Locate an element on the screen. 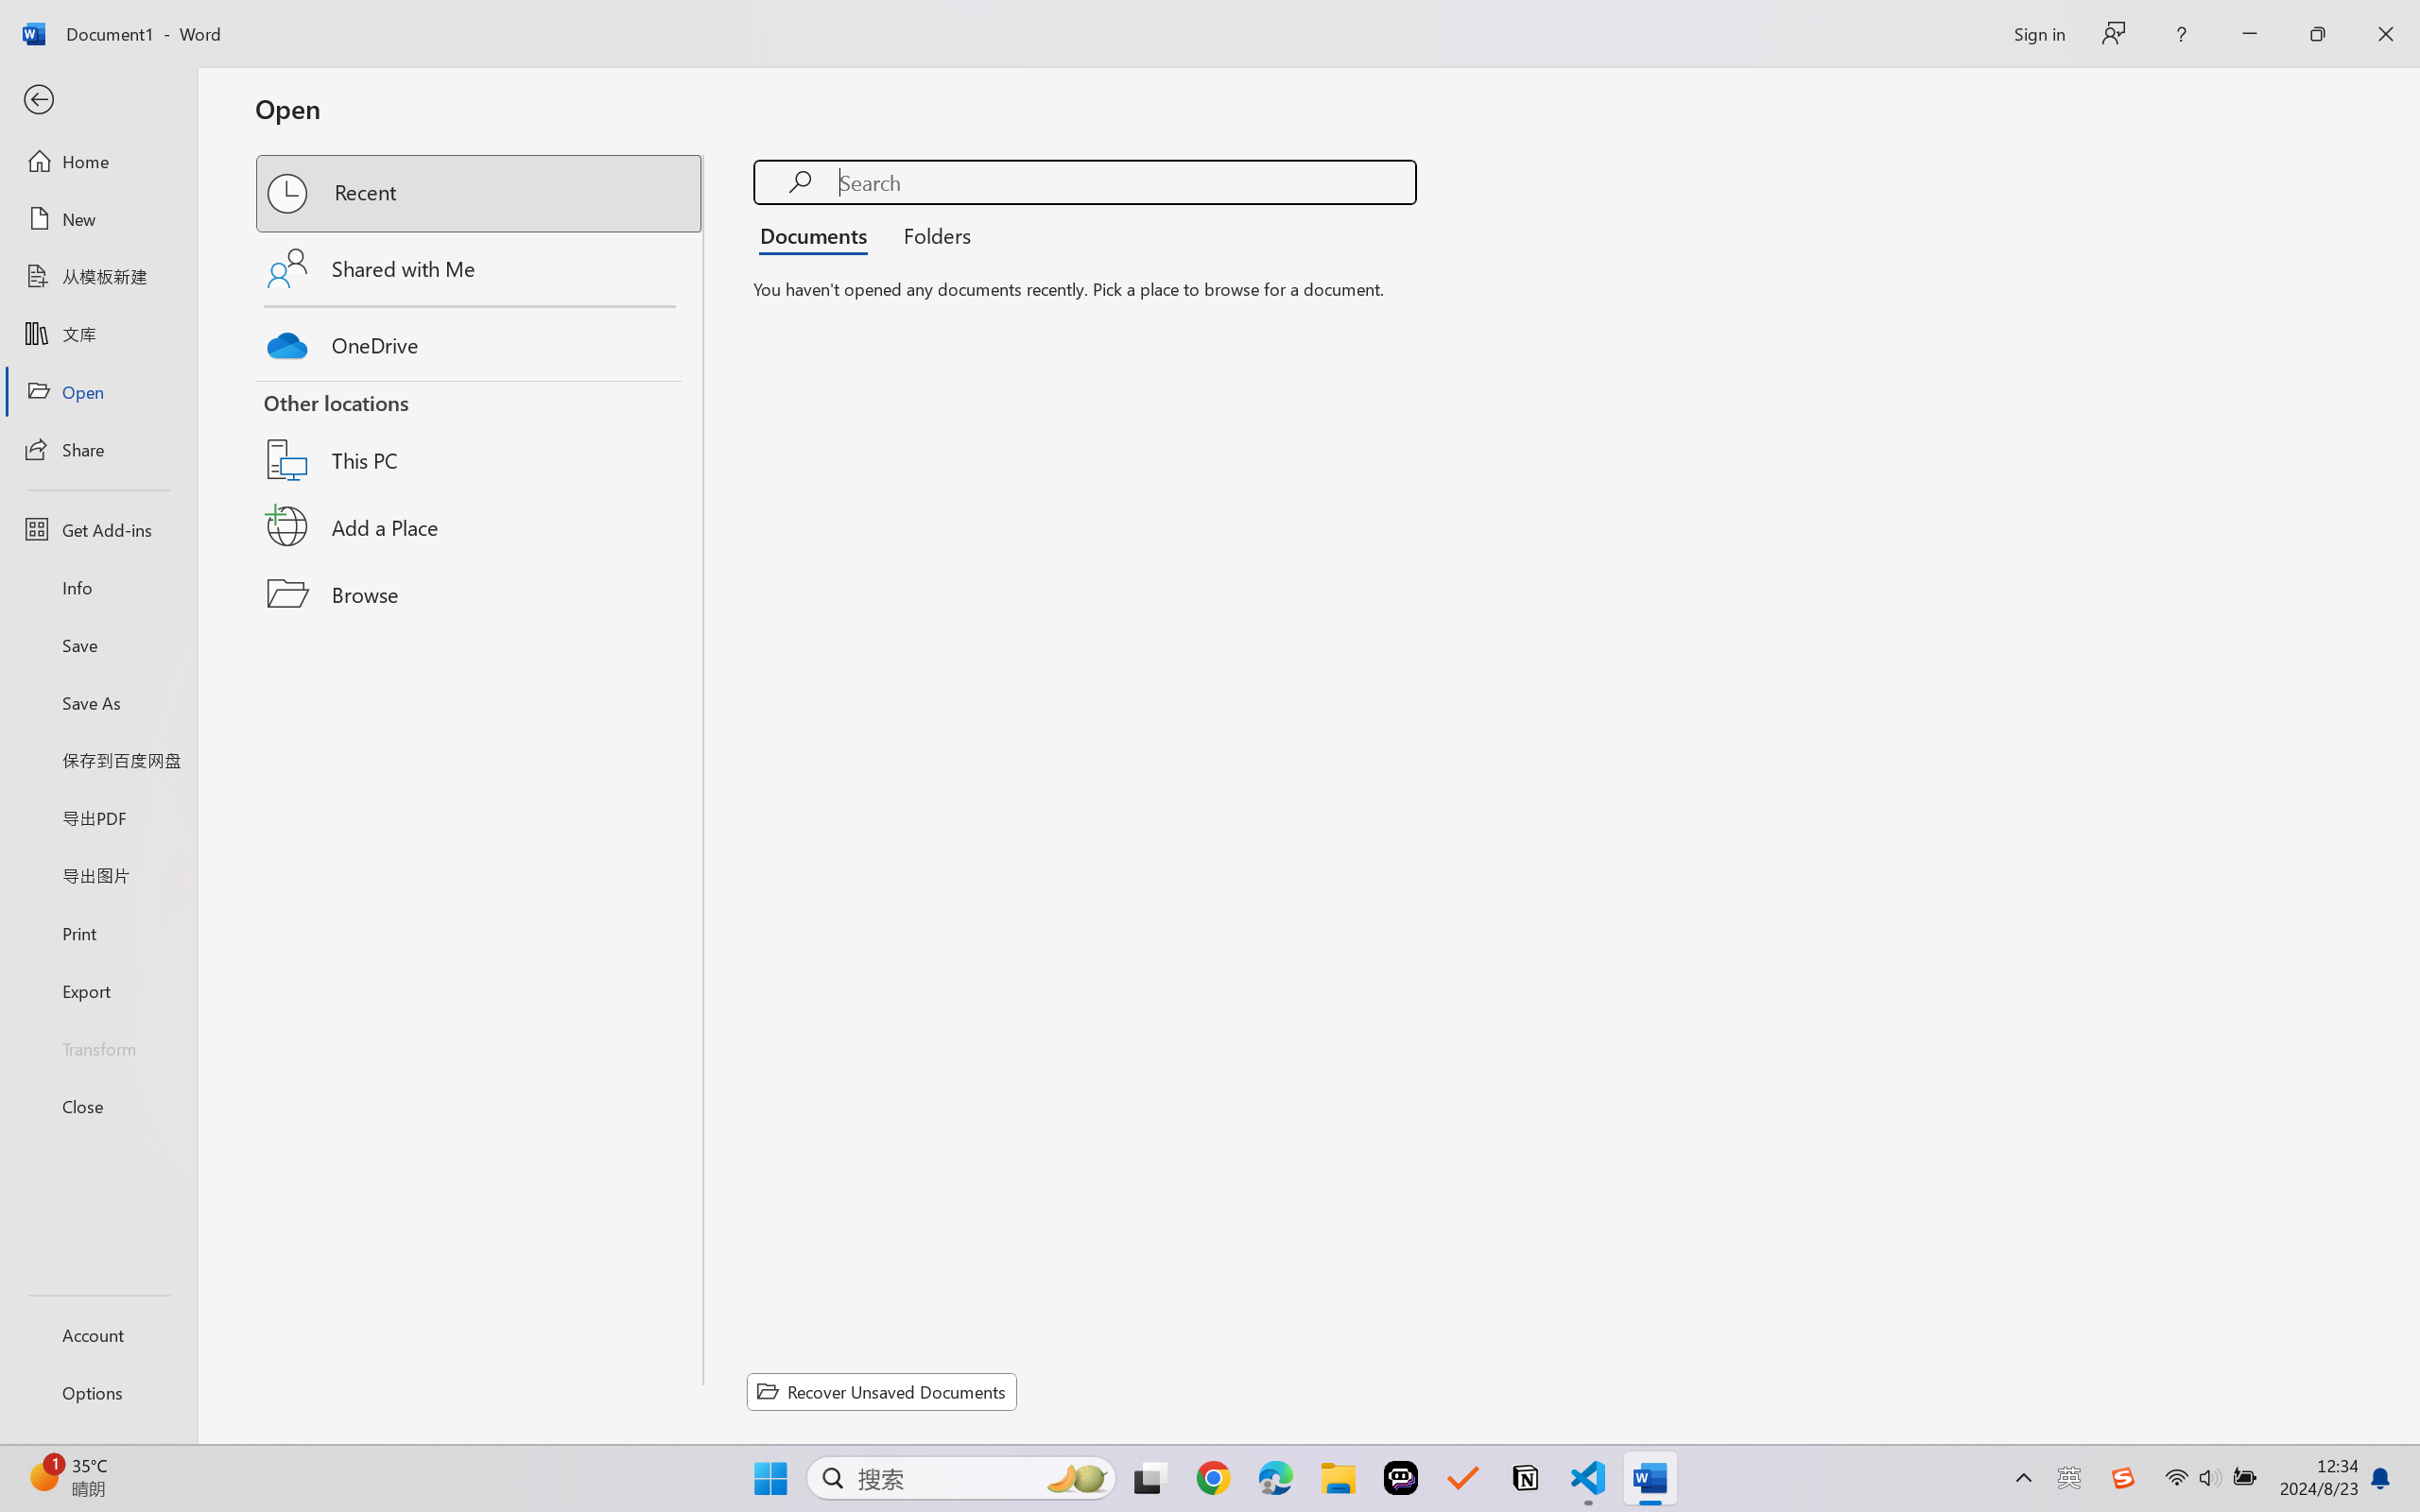 The image size is (2420, 1512). Account is located at coordinates (98, 1334).